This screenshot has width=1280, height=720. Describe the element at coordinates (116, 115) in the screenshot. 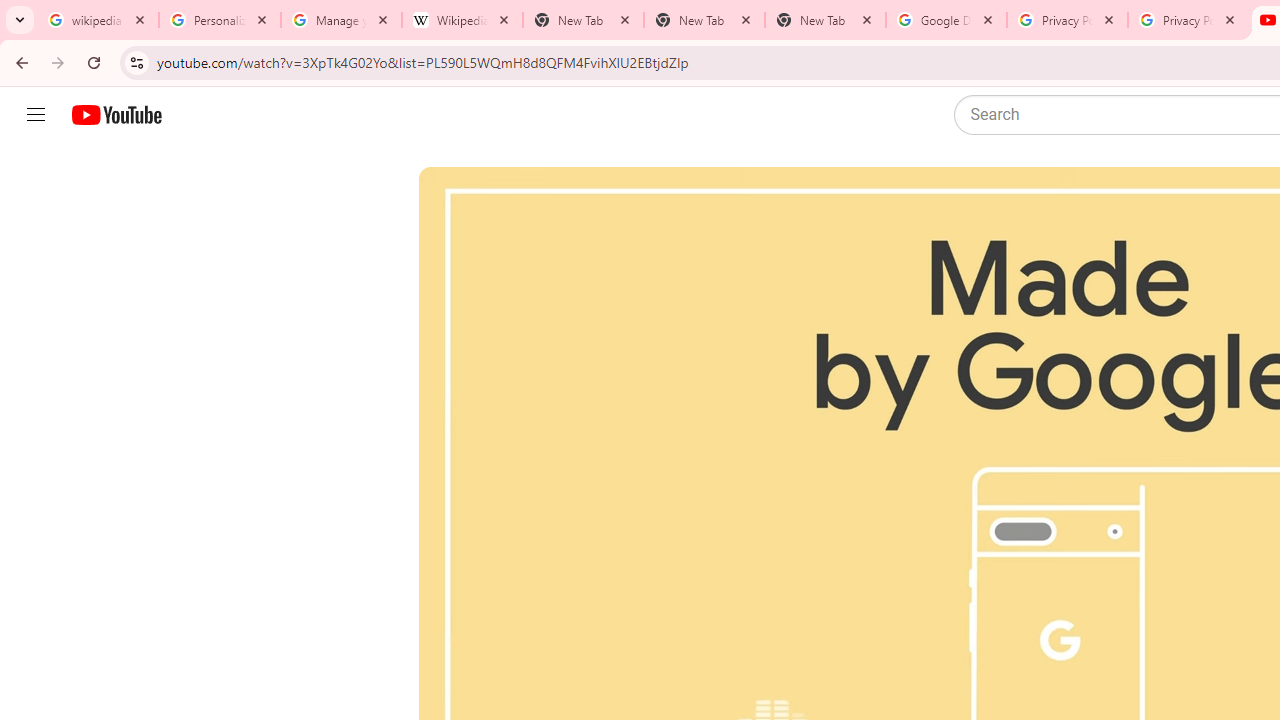

I see `YouTube Home` at that location.